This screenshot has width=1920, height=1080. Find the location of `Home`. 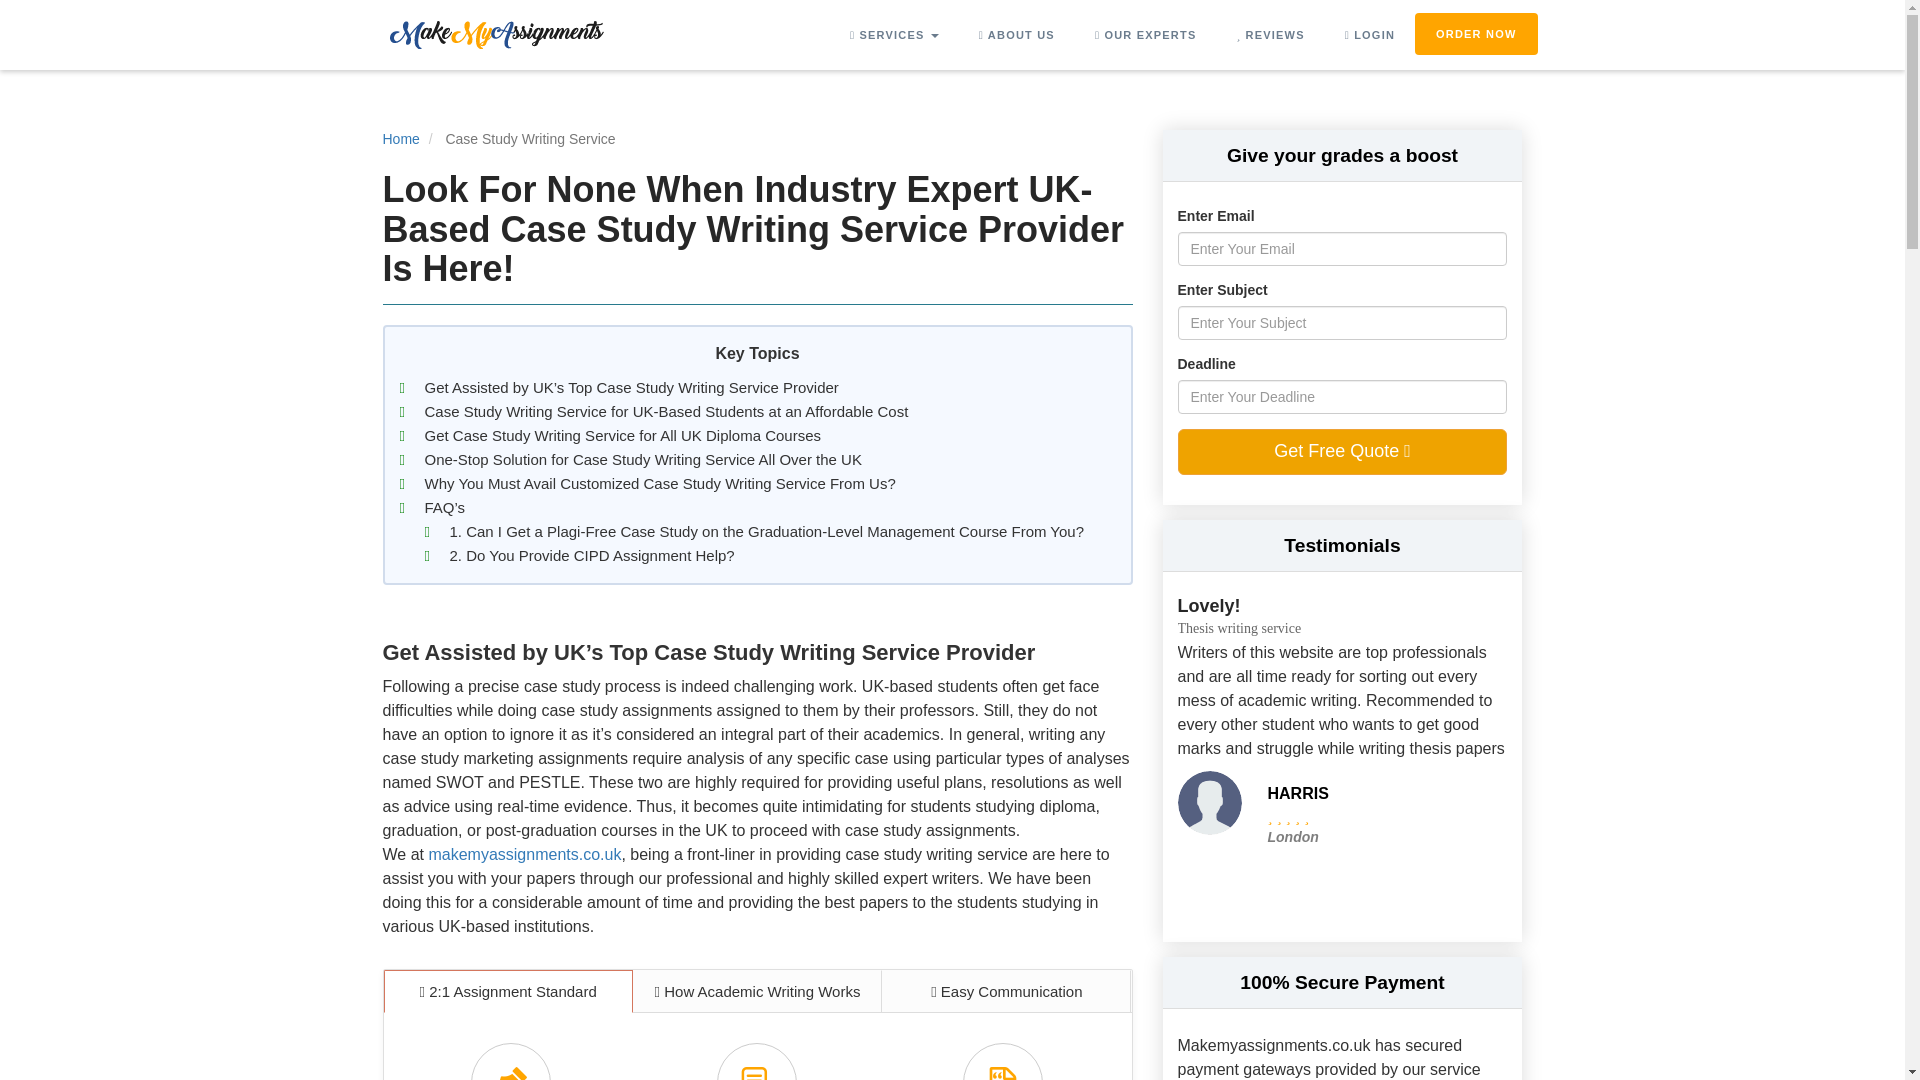

Home is located at coordinates (400, 138).